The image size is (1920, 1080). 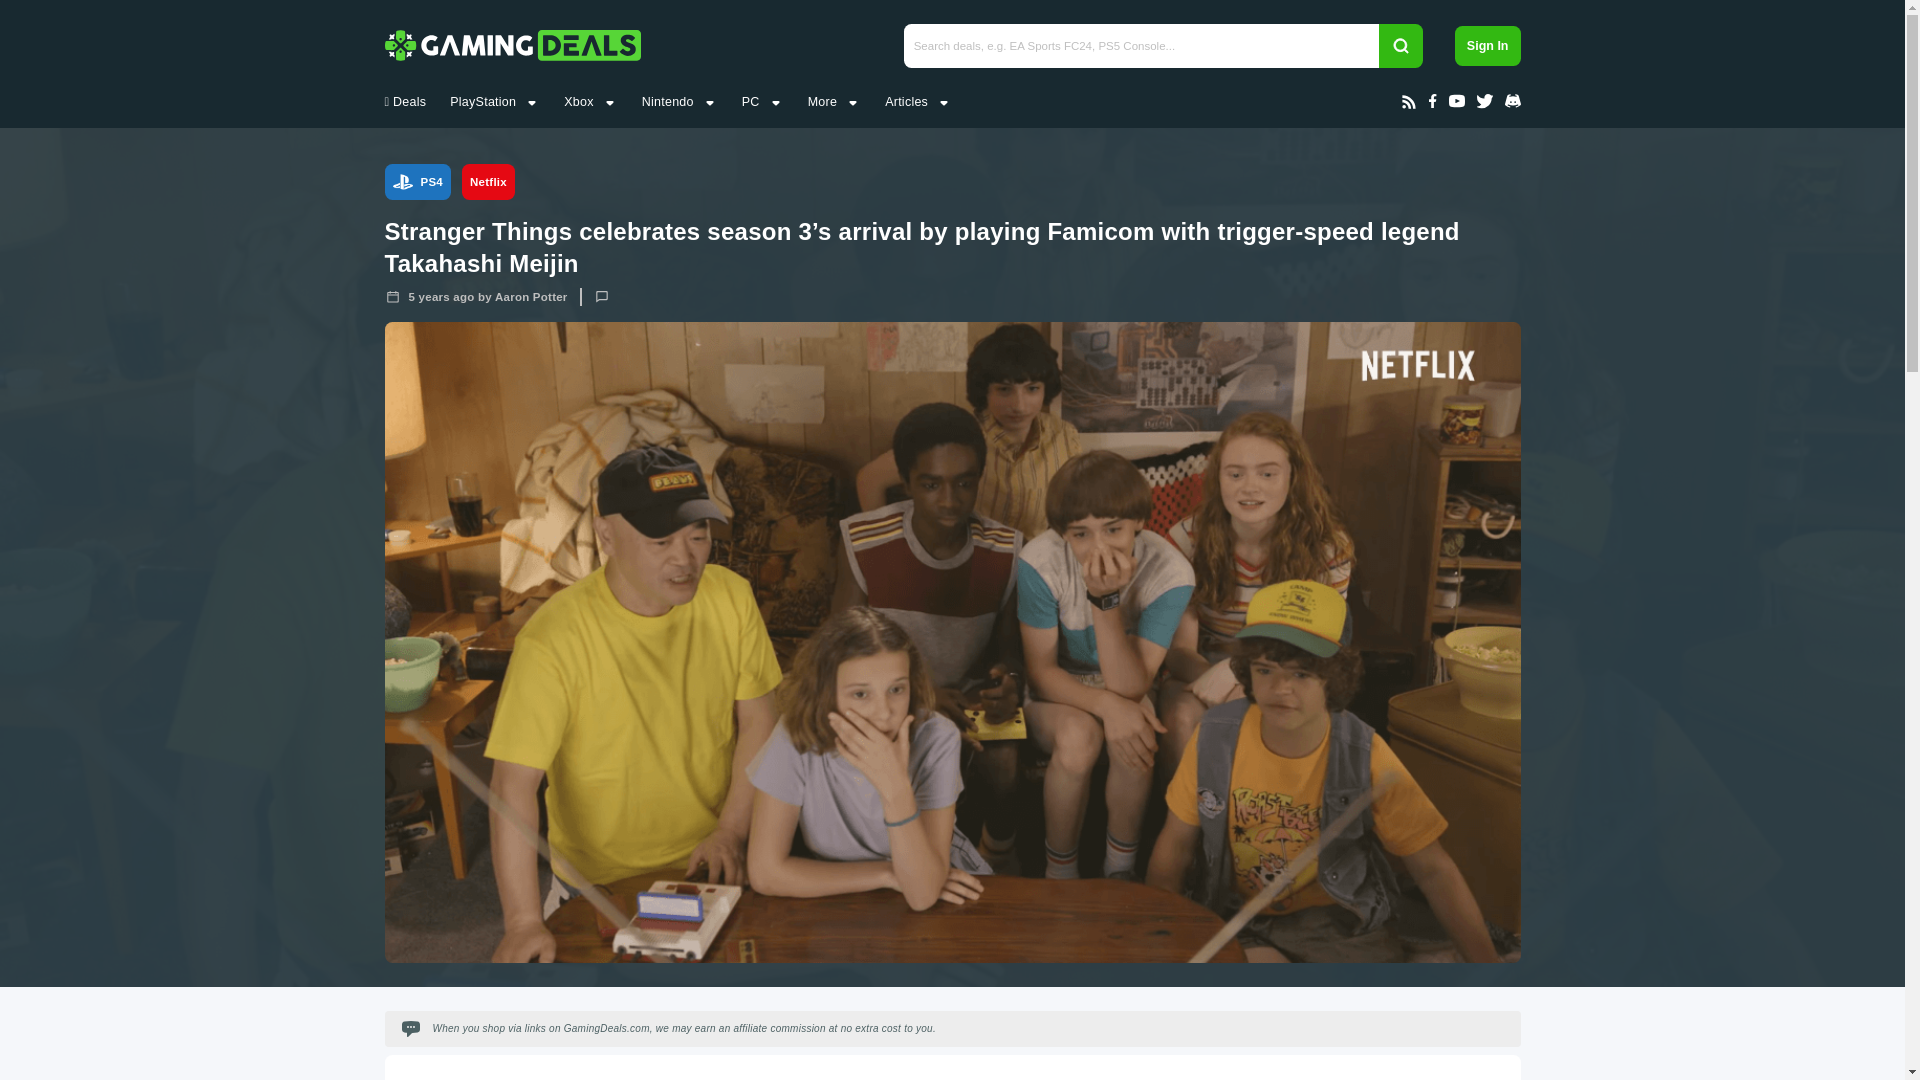 What do you see at coordinates (418, 182) in the screenshot?
I see `PS4` at bounding box center [418, 182].